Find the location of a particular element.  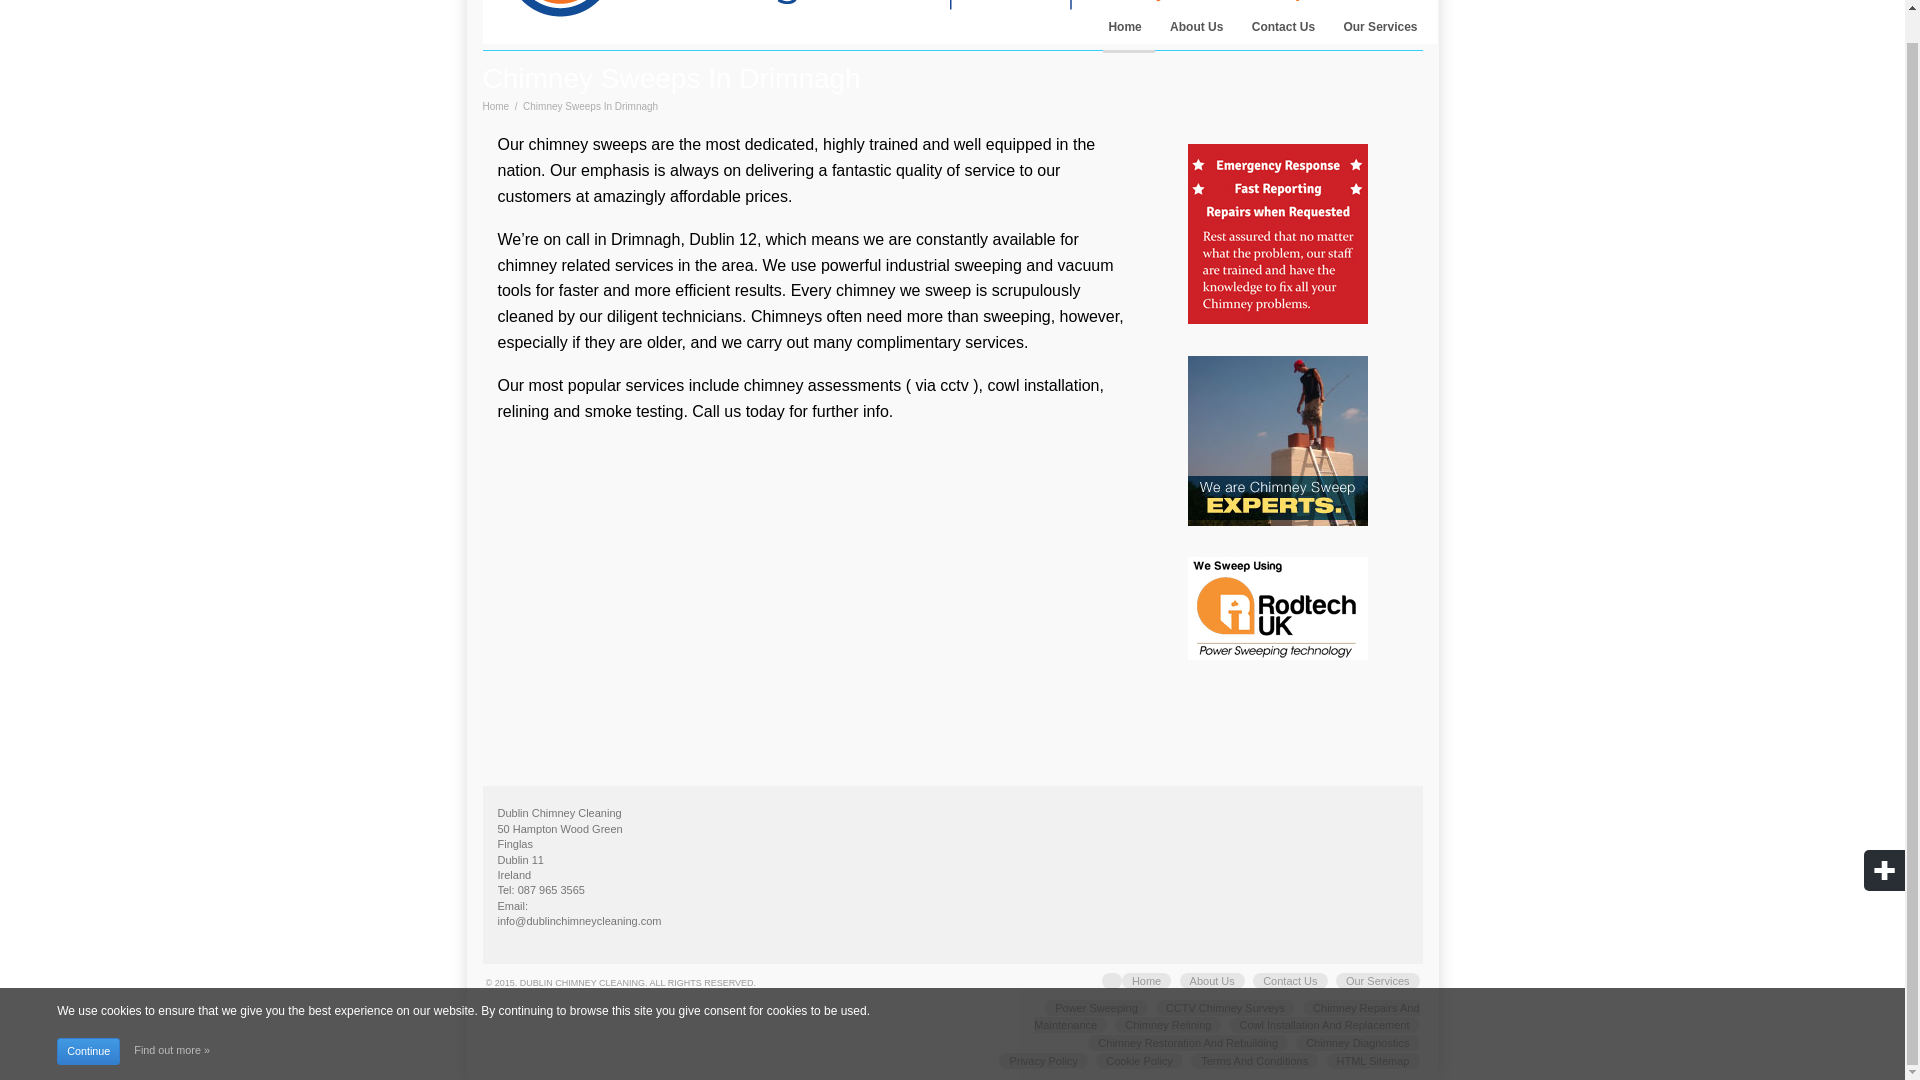

Cowl Installation And Replacement is located at coordinates (1325, 1024).